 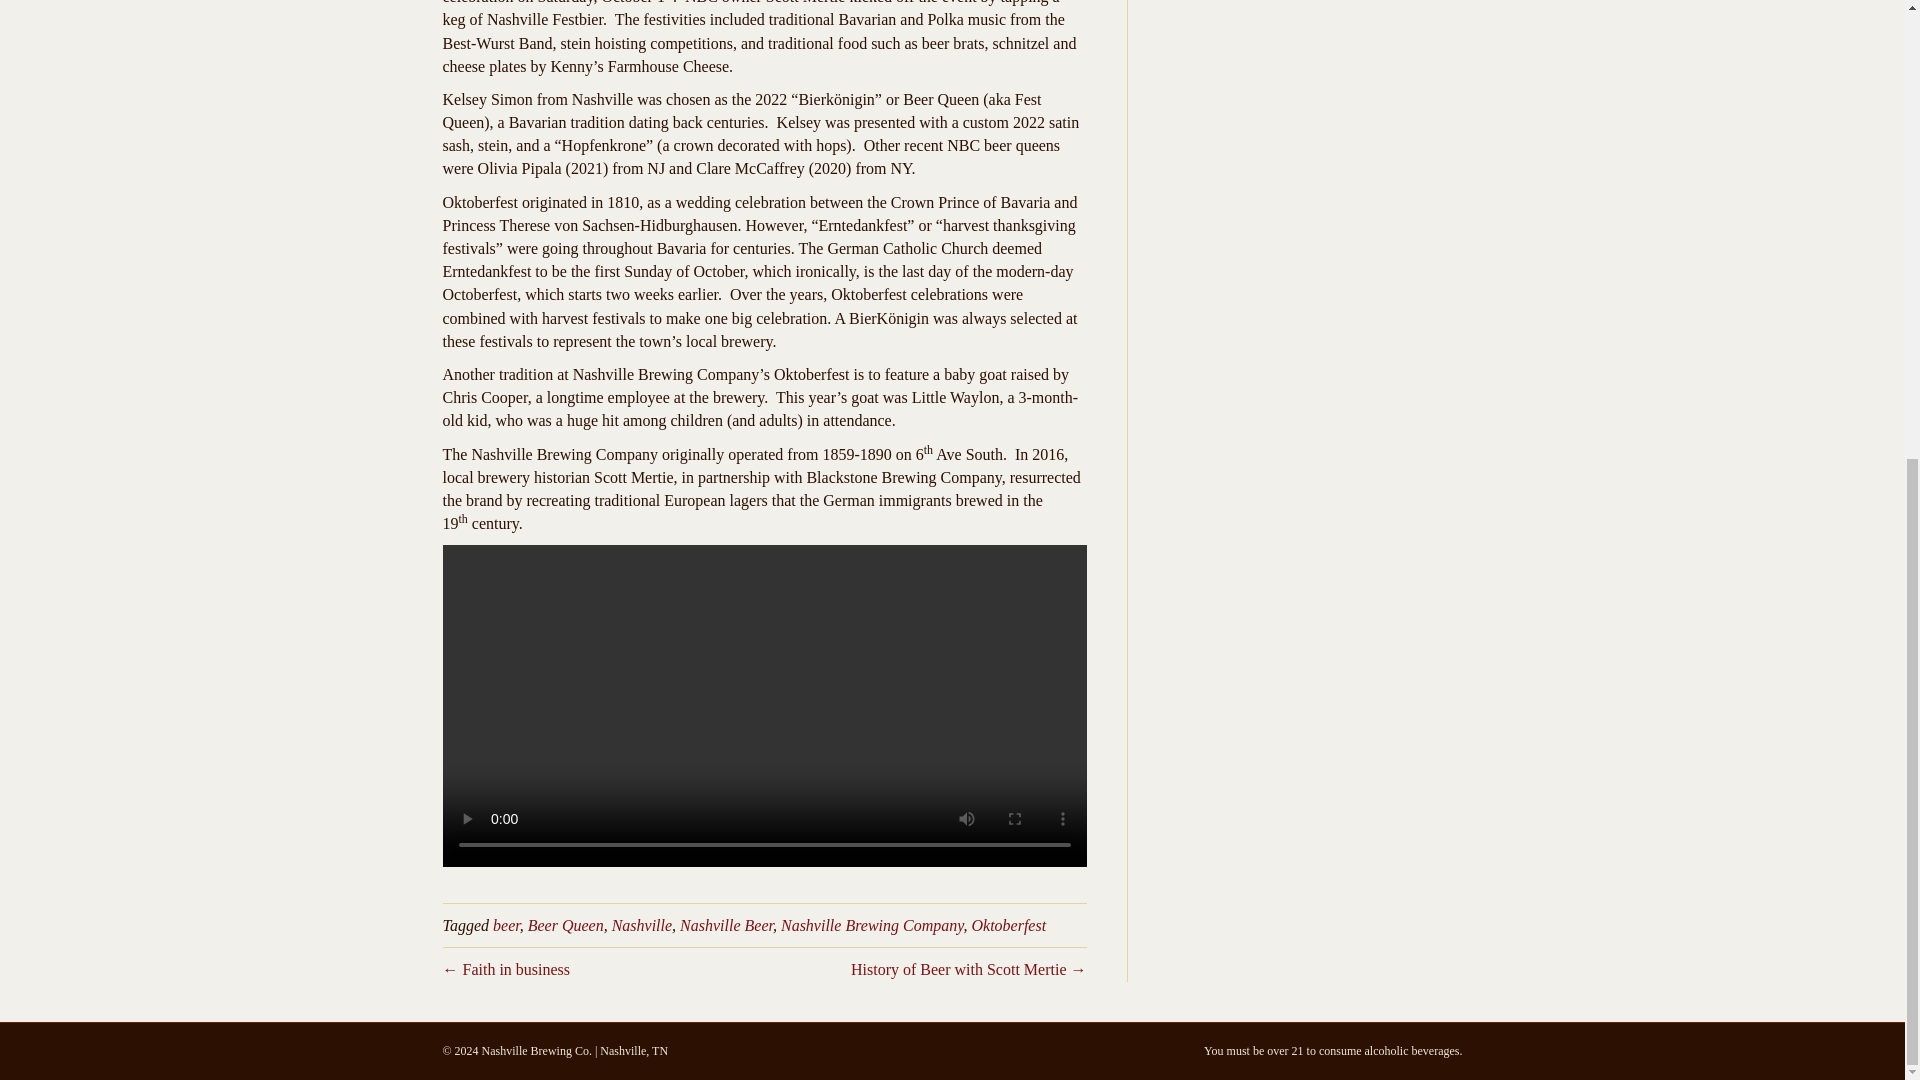 What do you see at coordinates (872, 925) in the screenshot?
I see `Nashville Brewing Company` at bounding box center [872, 925].